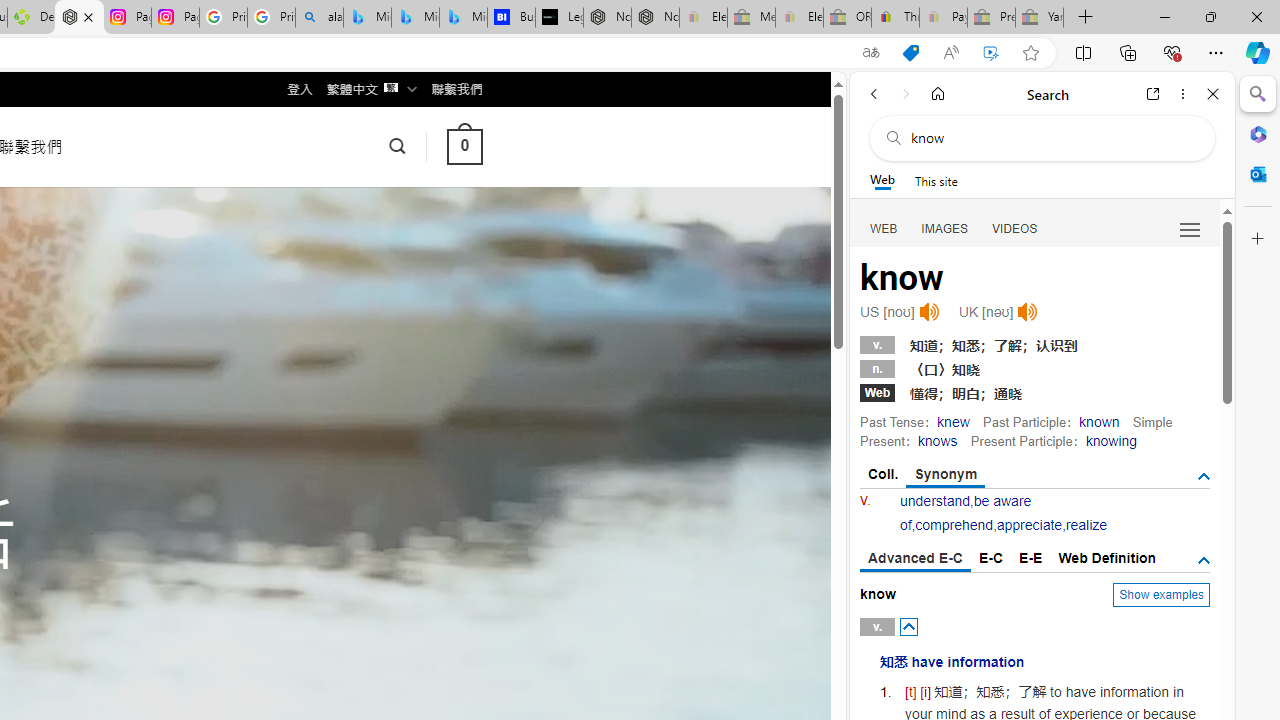 This screenshot has width=1280, height=720. I want to click on   0  , so click(464, 146).